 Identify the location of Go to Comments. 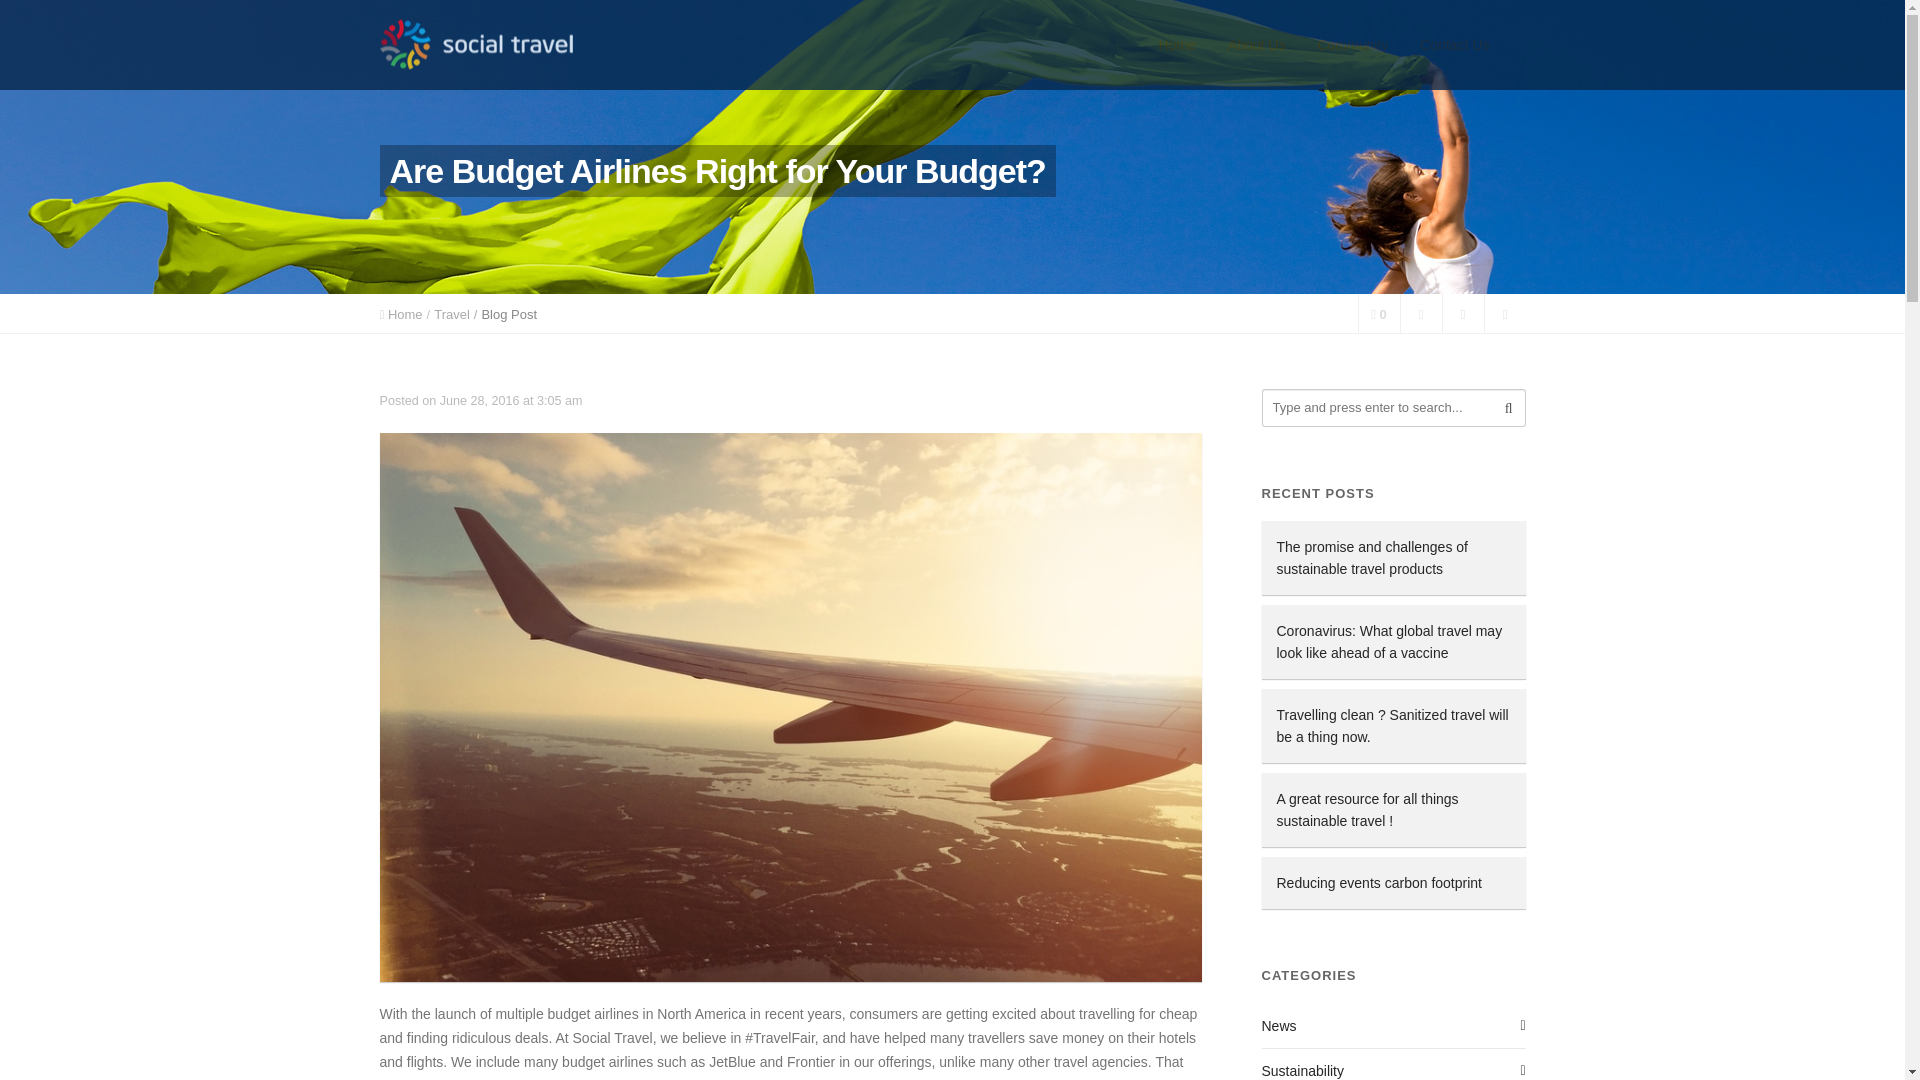
(1378, 313).